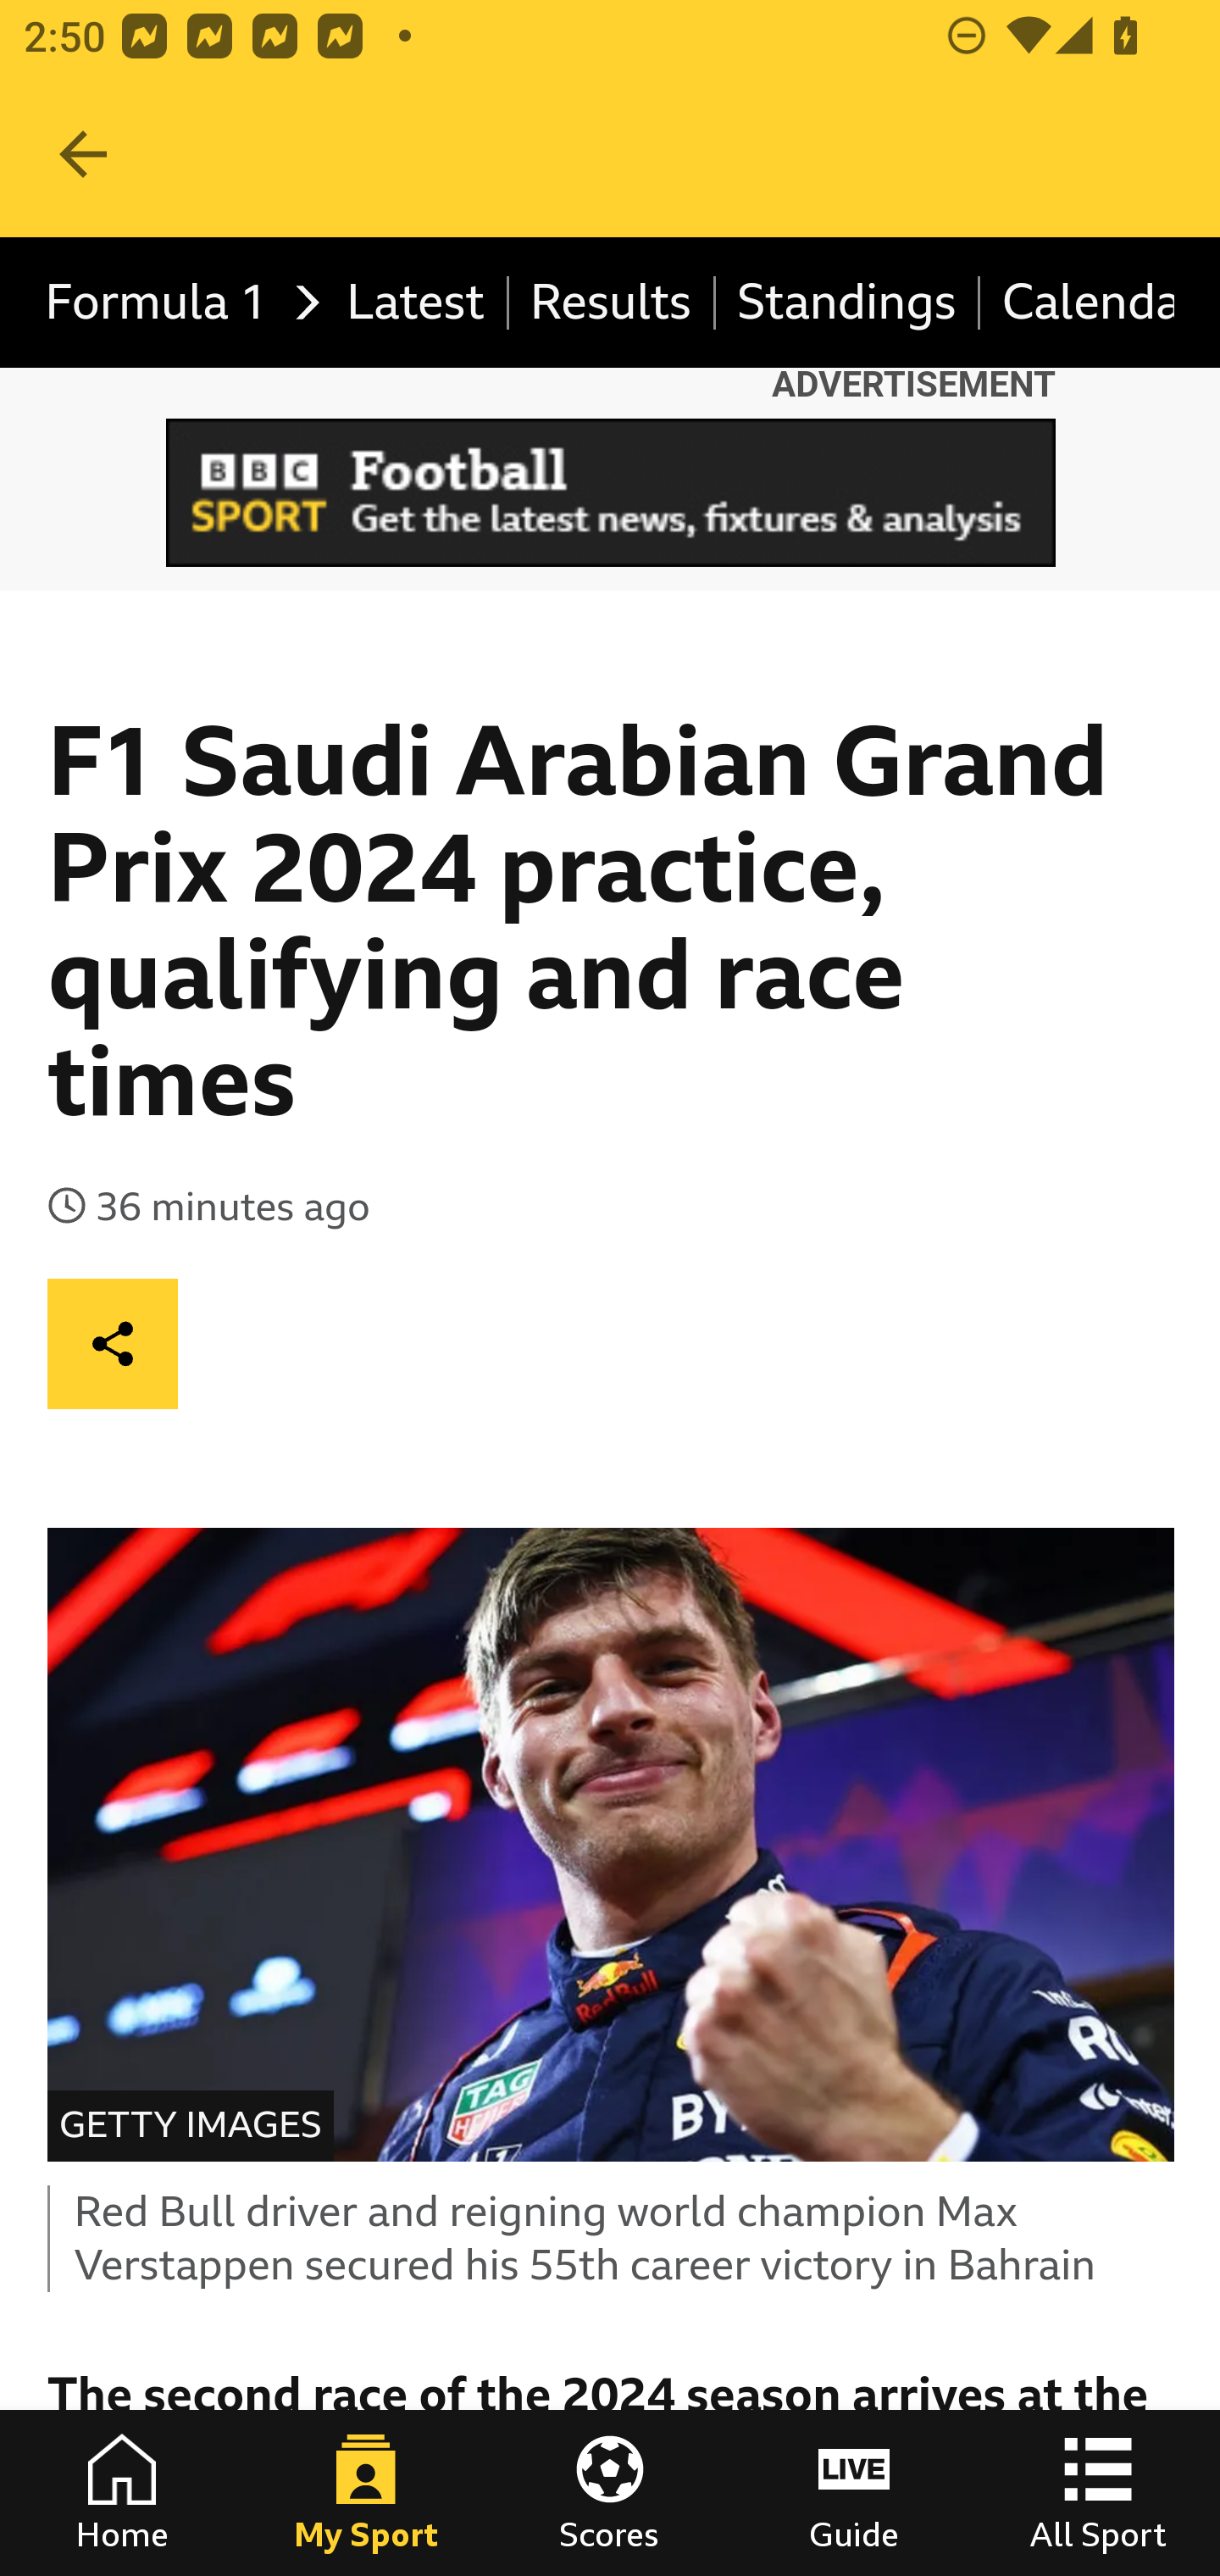 Image resolution: width=1220 pixels, height=2576 pixels. What do you see at coordinates (83, 154) in the screenshot?
I see `Navigate up` at bounding box center [83, 154].